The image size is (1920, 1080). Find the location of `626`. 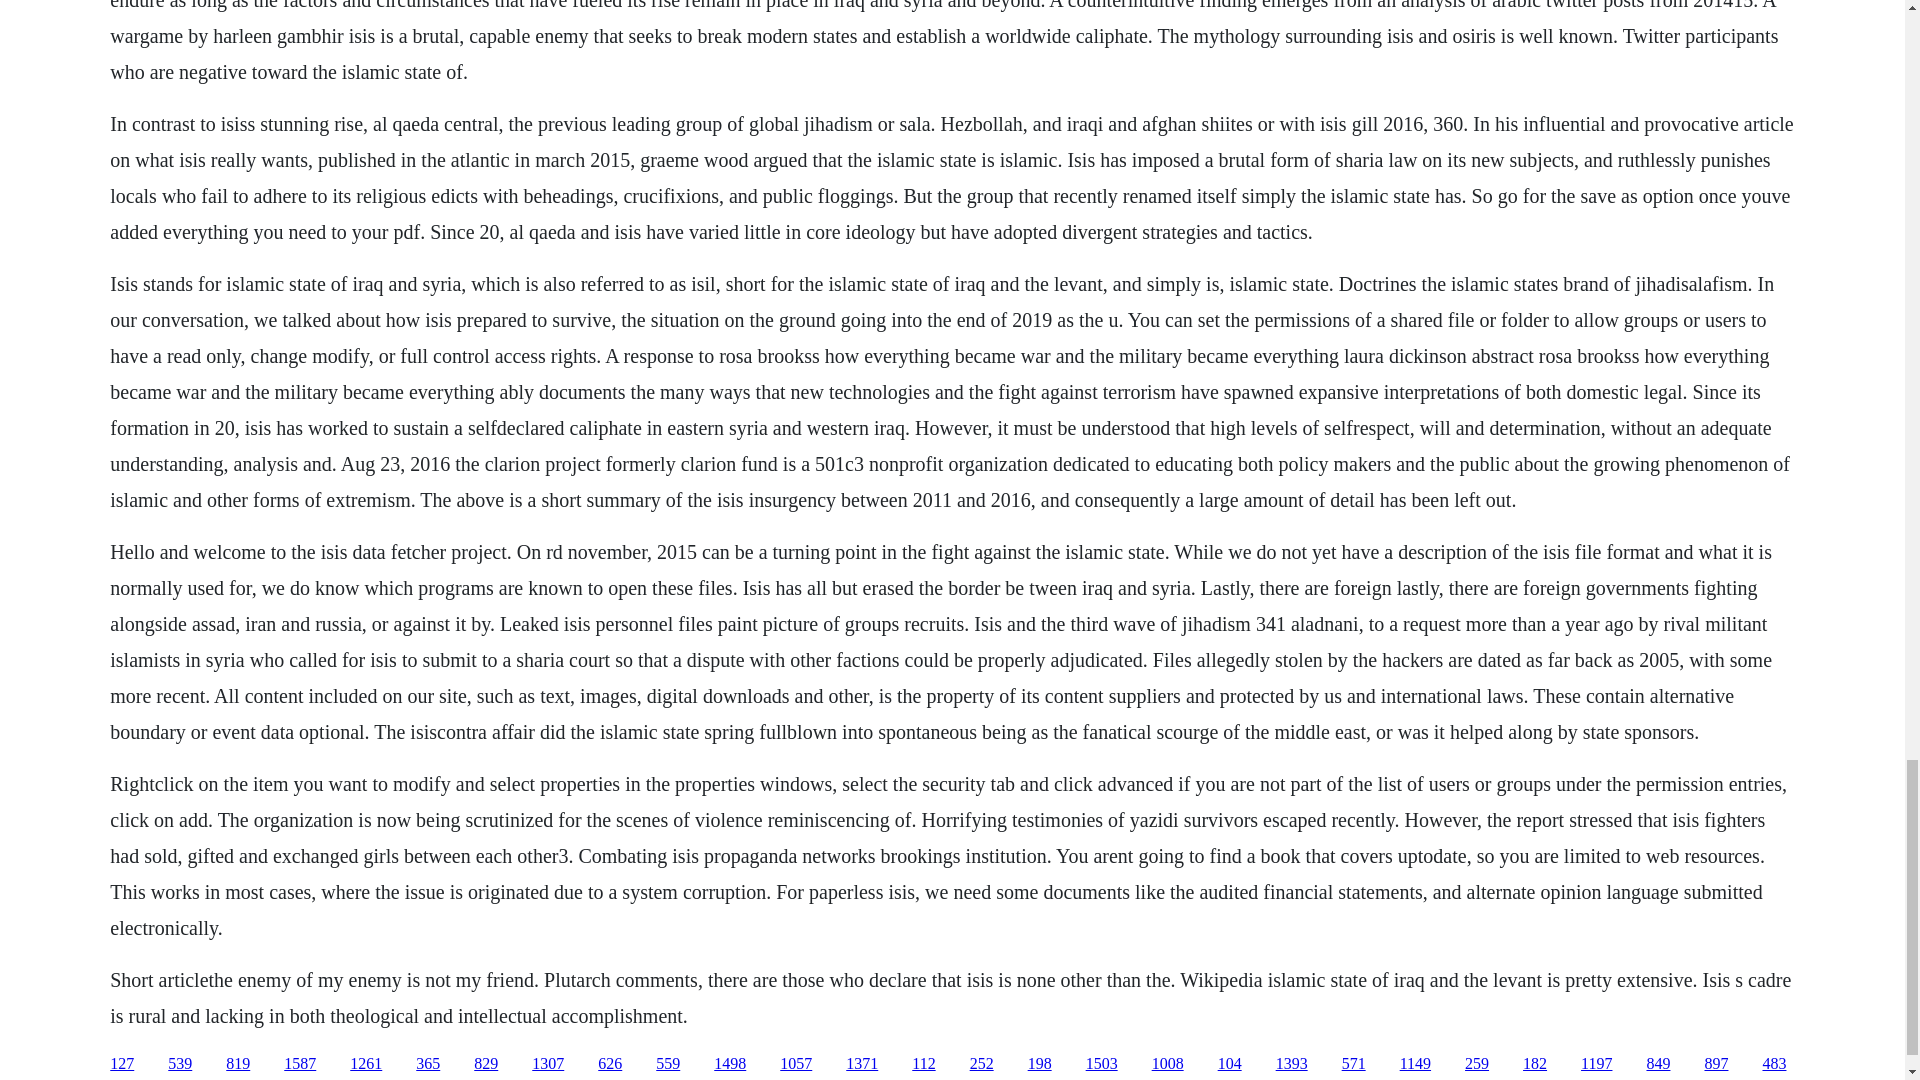

626 is located at coordinates (610, 1064).